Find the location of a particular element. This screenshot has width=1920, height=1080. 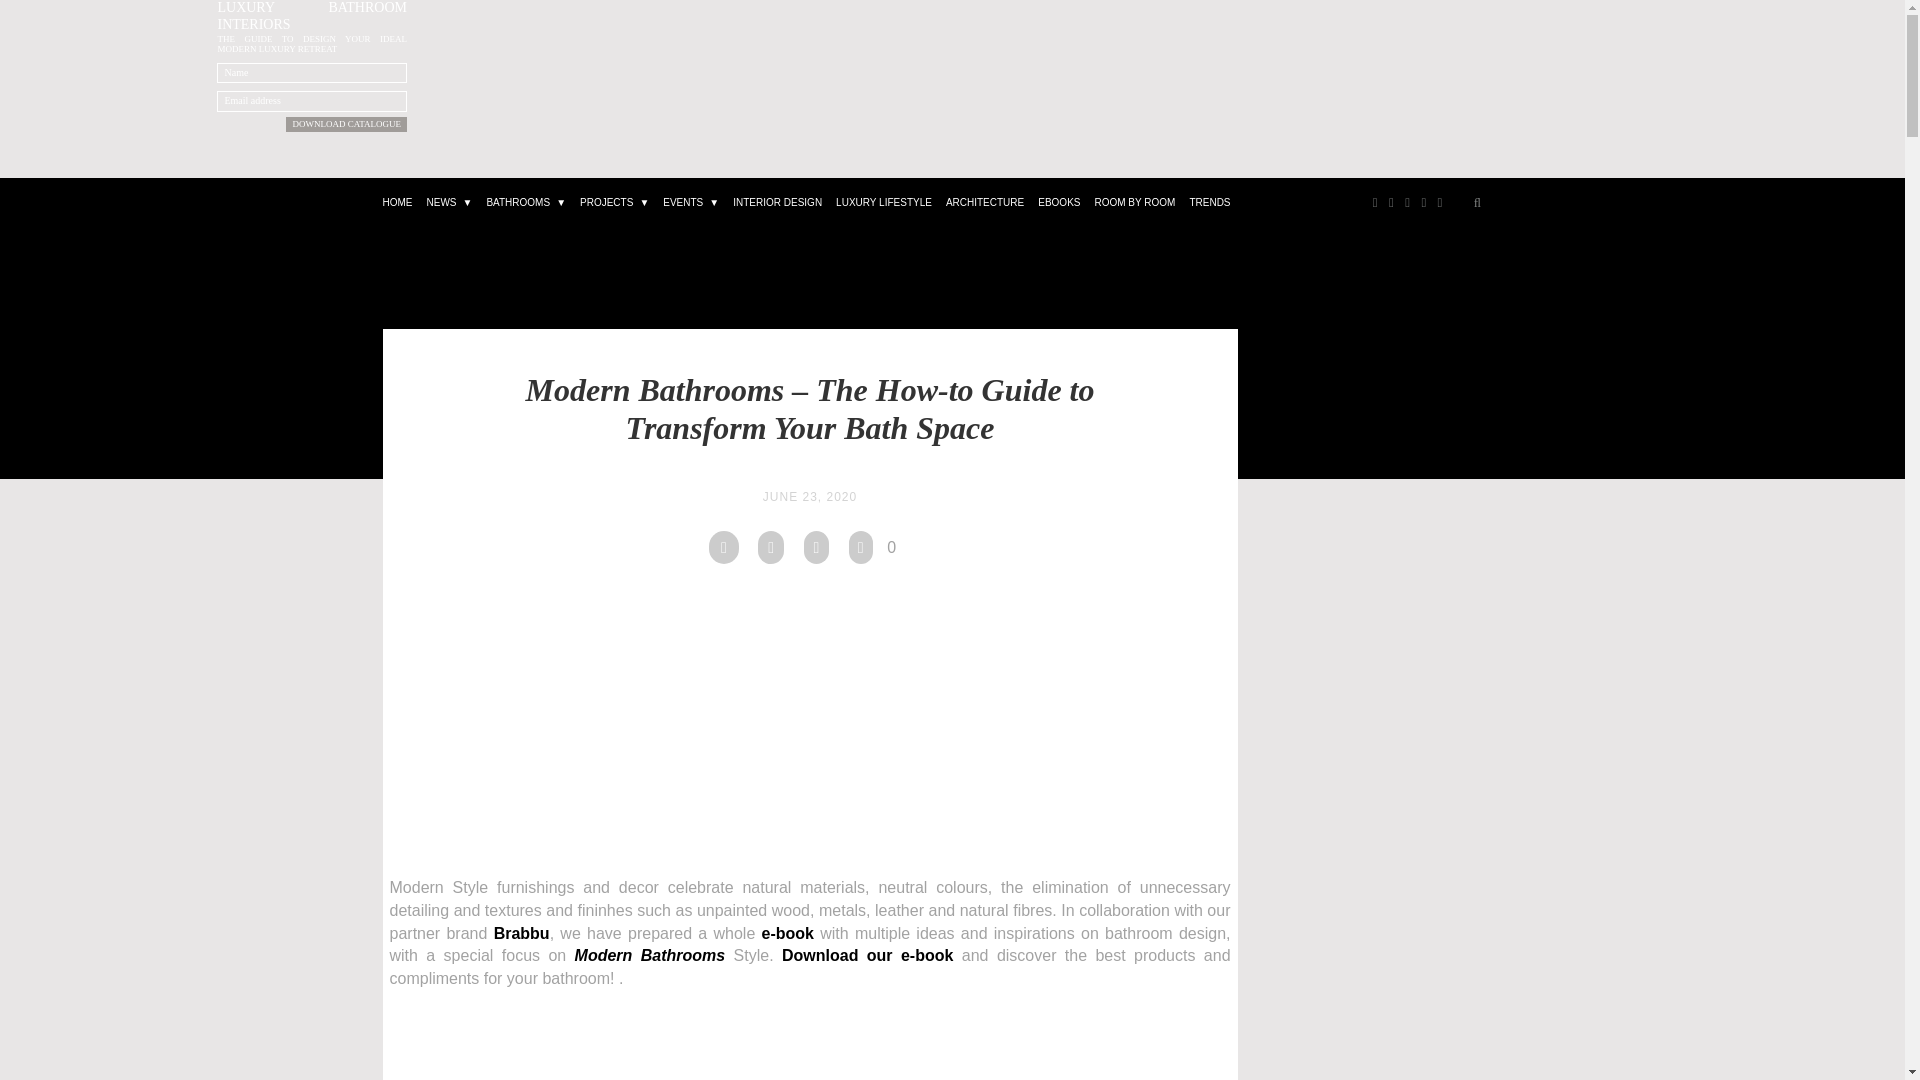

TRENDS is located at coordinates (1209, 207).